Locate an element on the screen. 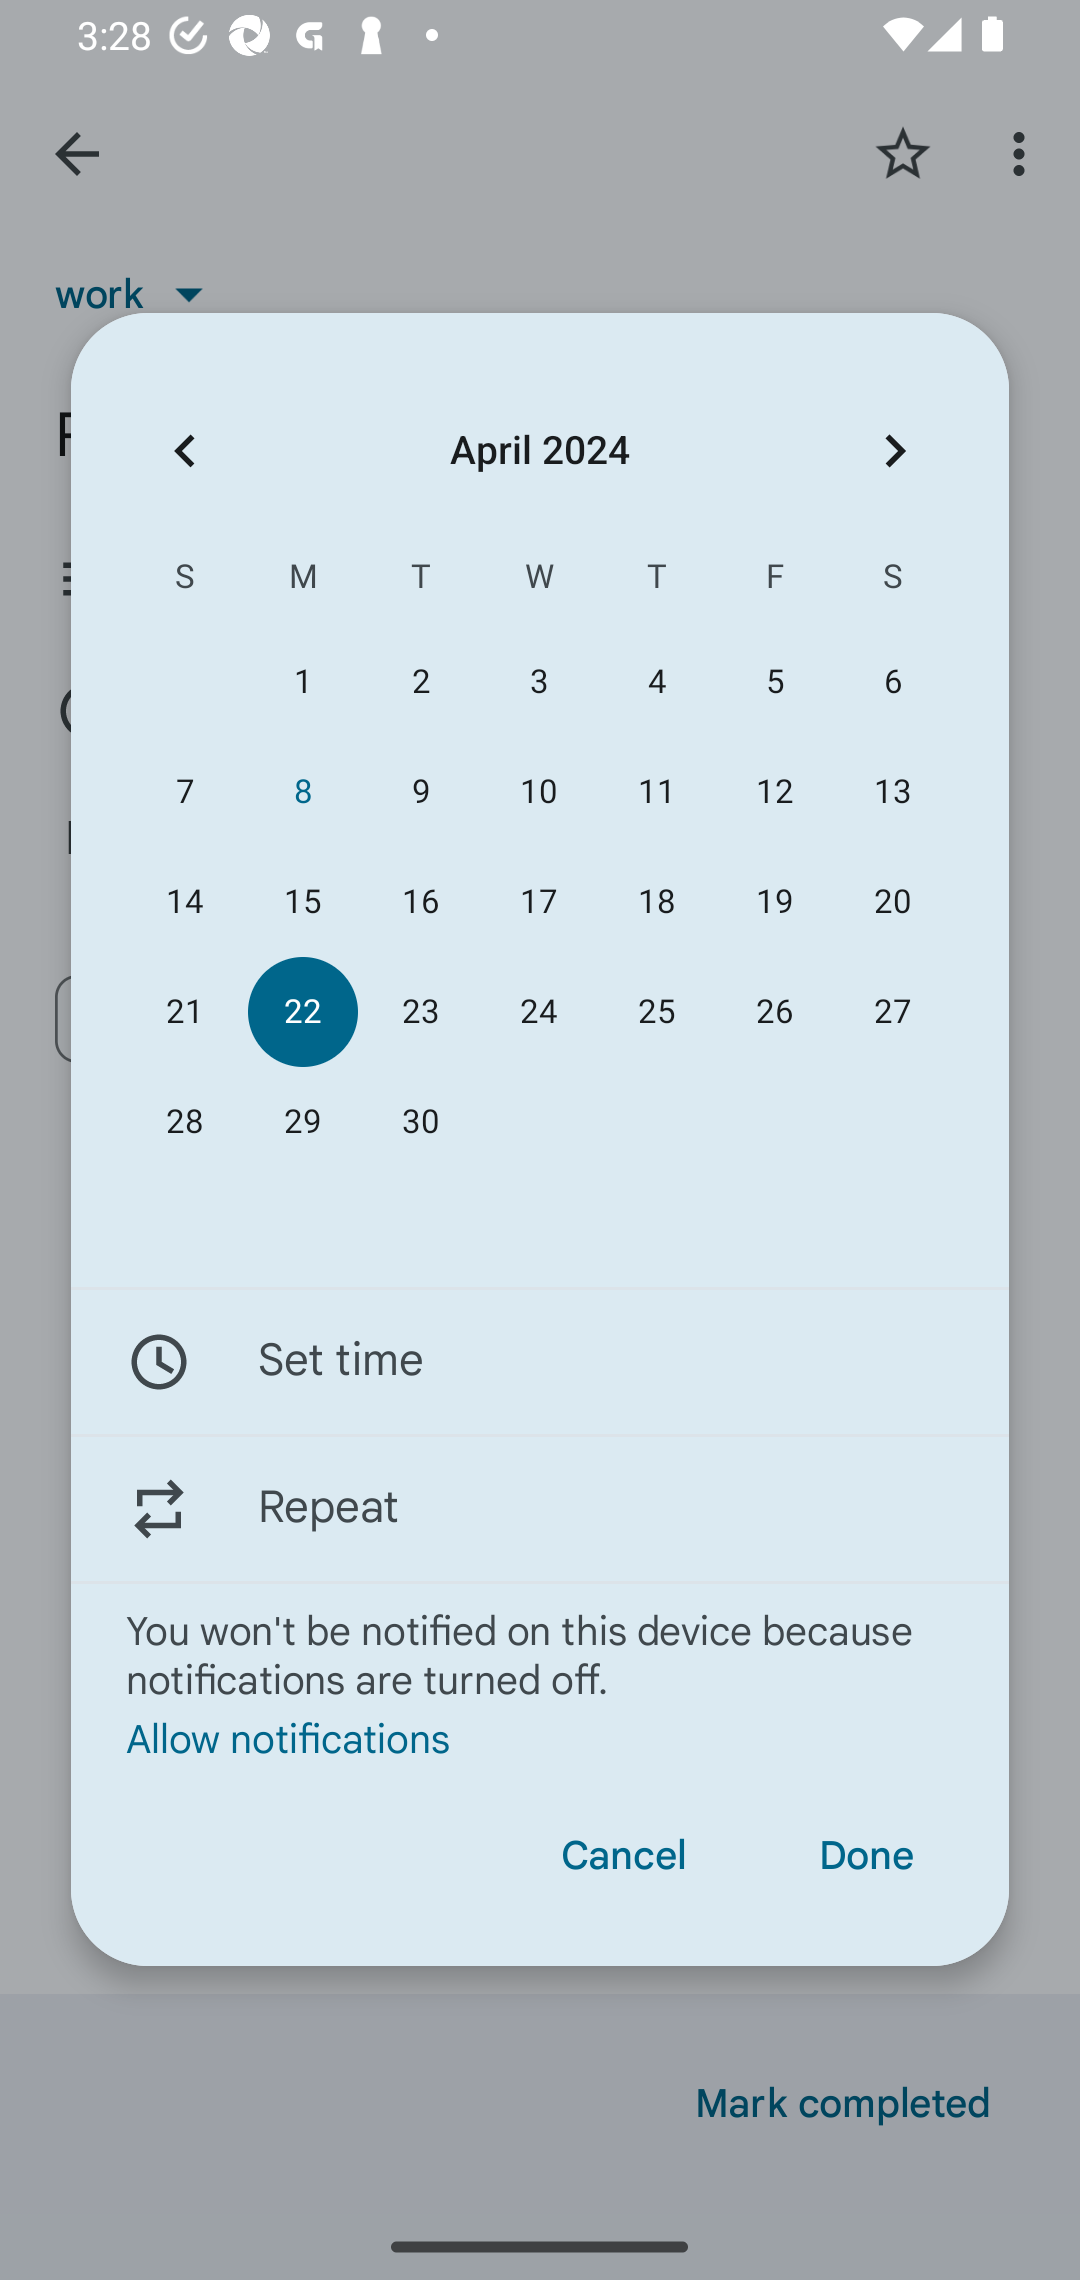 This screenshot has height=2280, width=1080. 4 04 April 2024 is located at coordinates (657, 682).